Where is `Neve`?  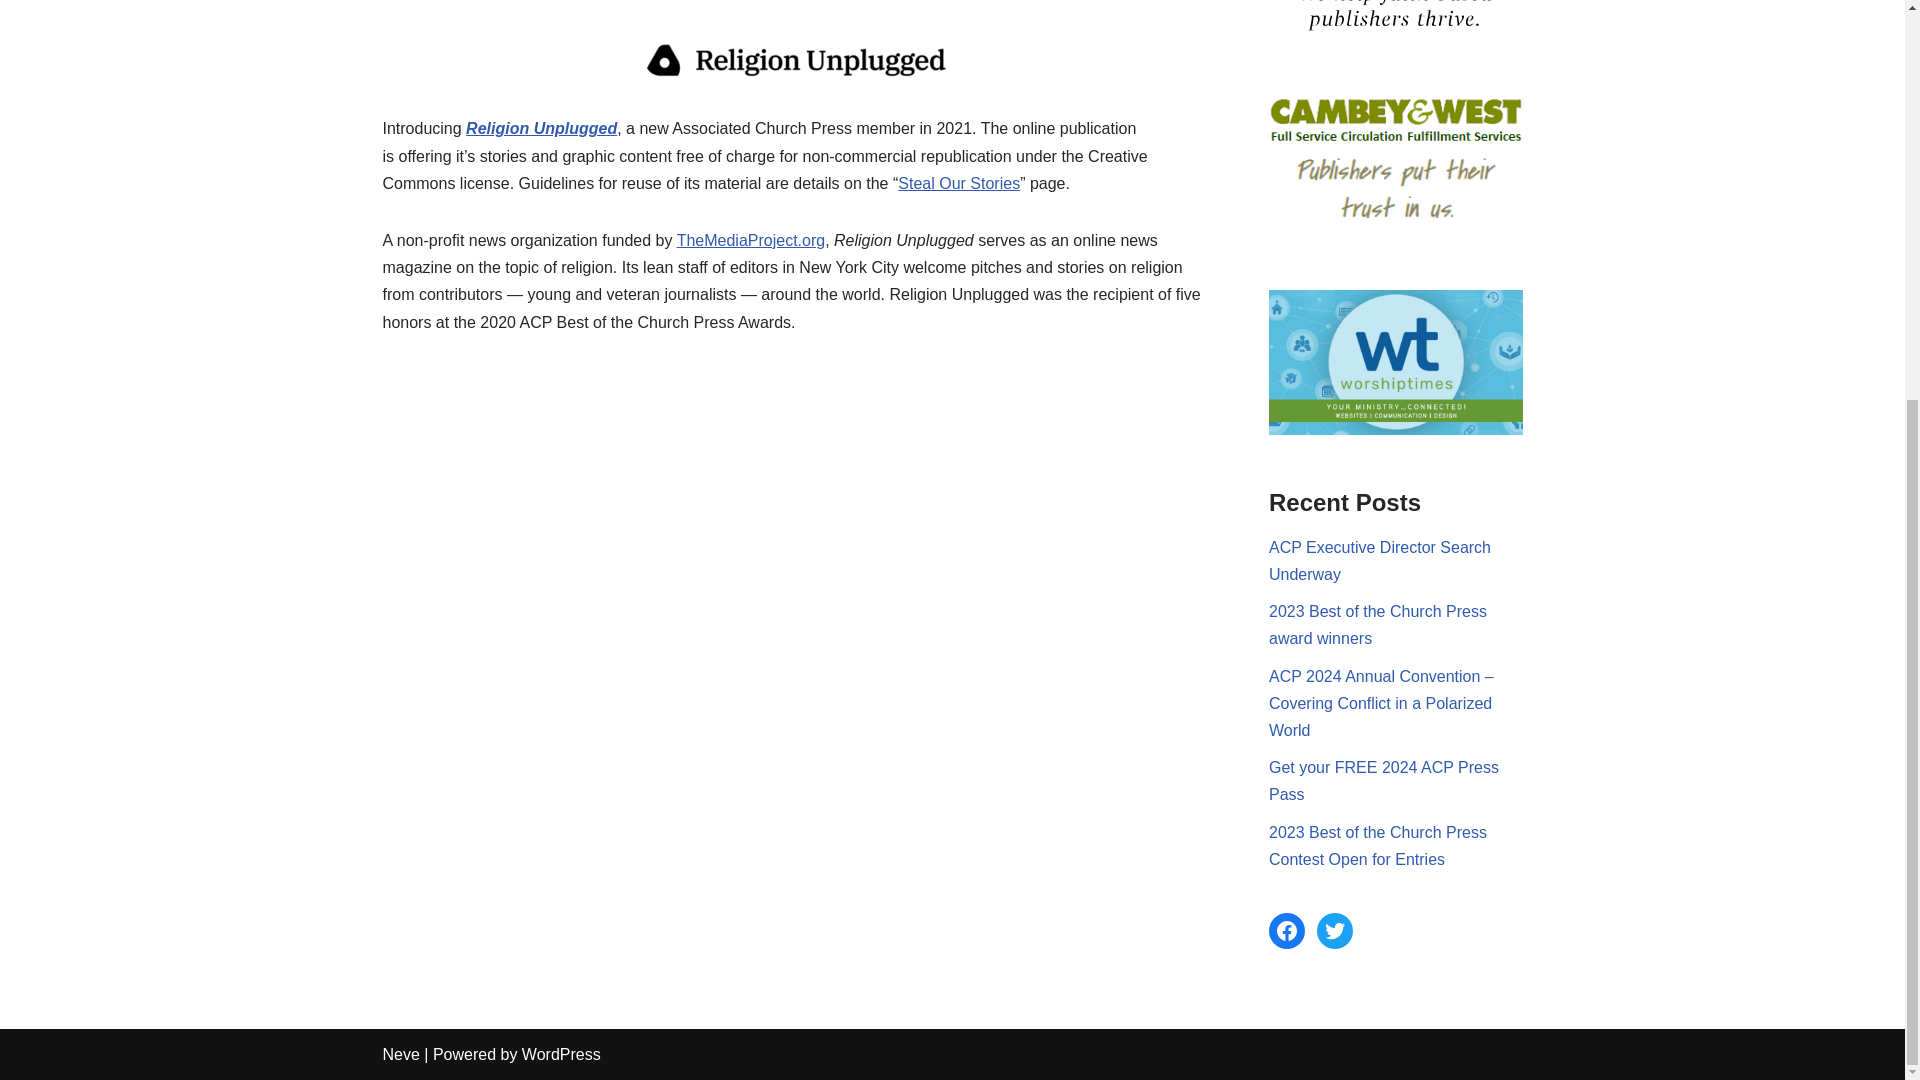
Neve is located at coordinates (400, 1054).